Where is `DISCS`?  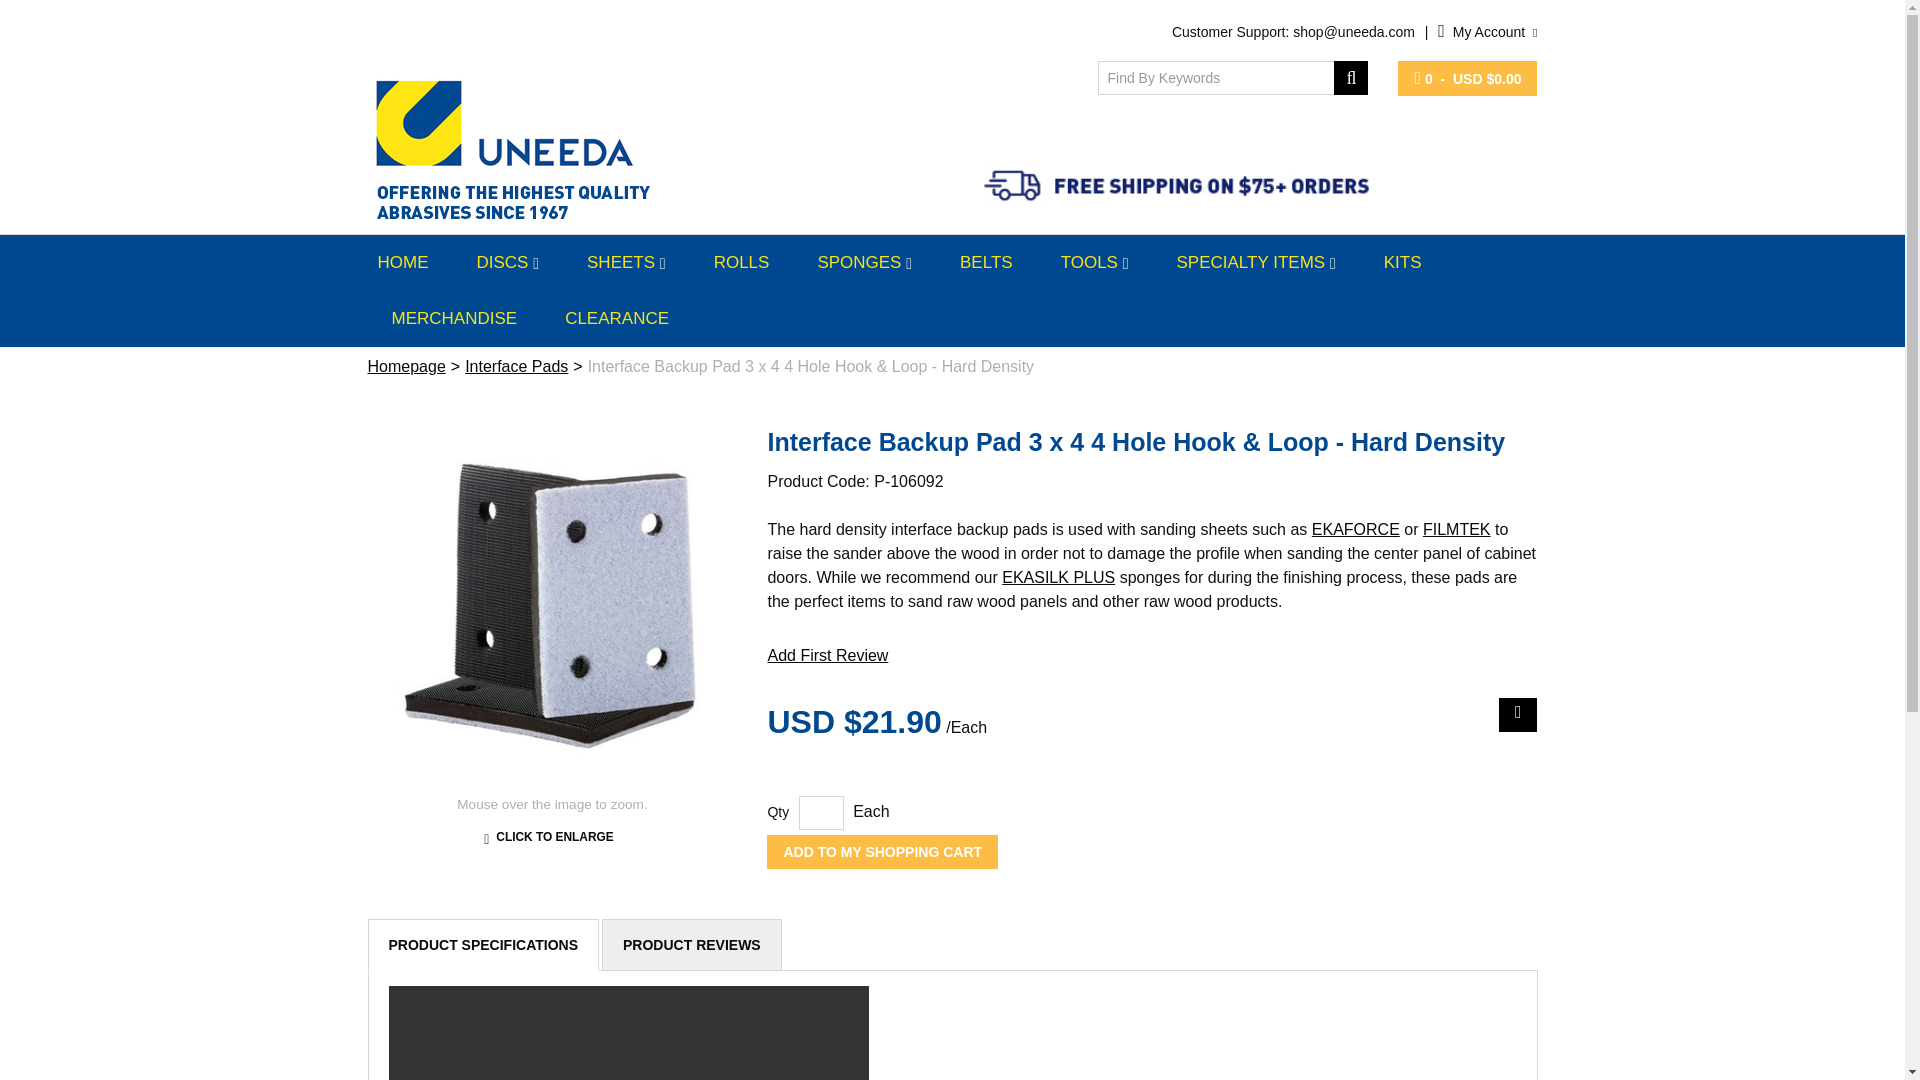
DISCS is located at coordinates (506, 262).